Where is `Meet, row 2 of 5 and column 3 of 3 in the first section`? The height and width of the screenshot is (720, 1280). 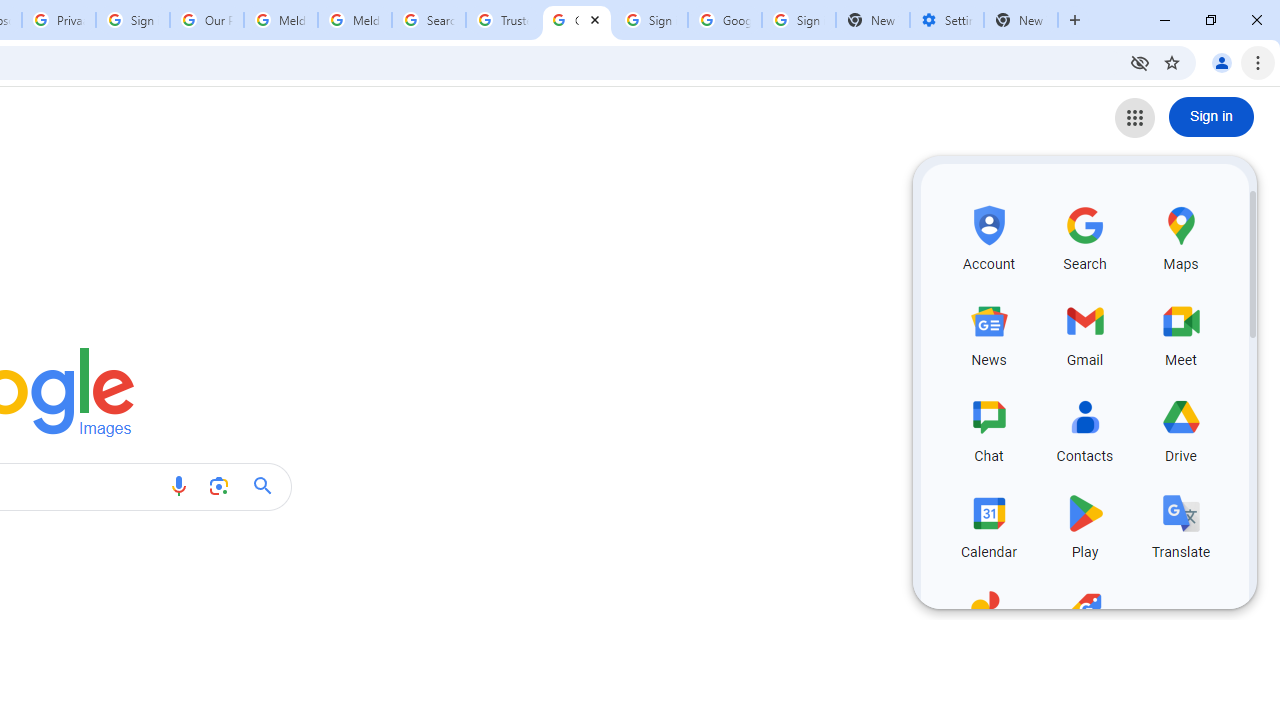
Meet, row 2 of 5 and column 3 of 3 in the first section is located at coordinates (1180, 332).